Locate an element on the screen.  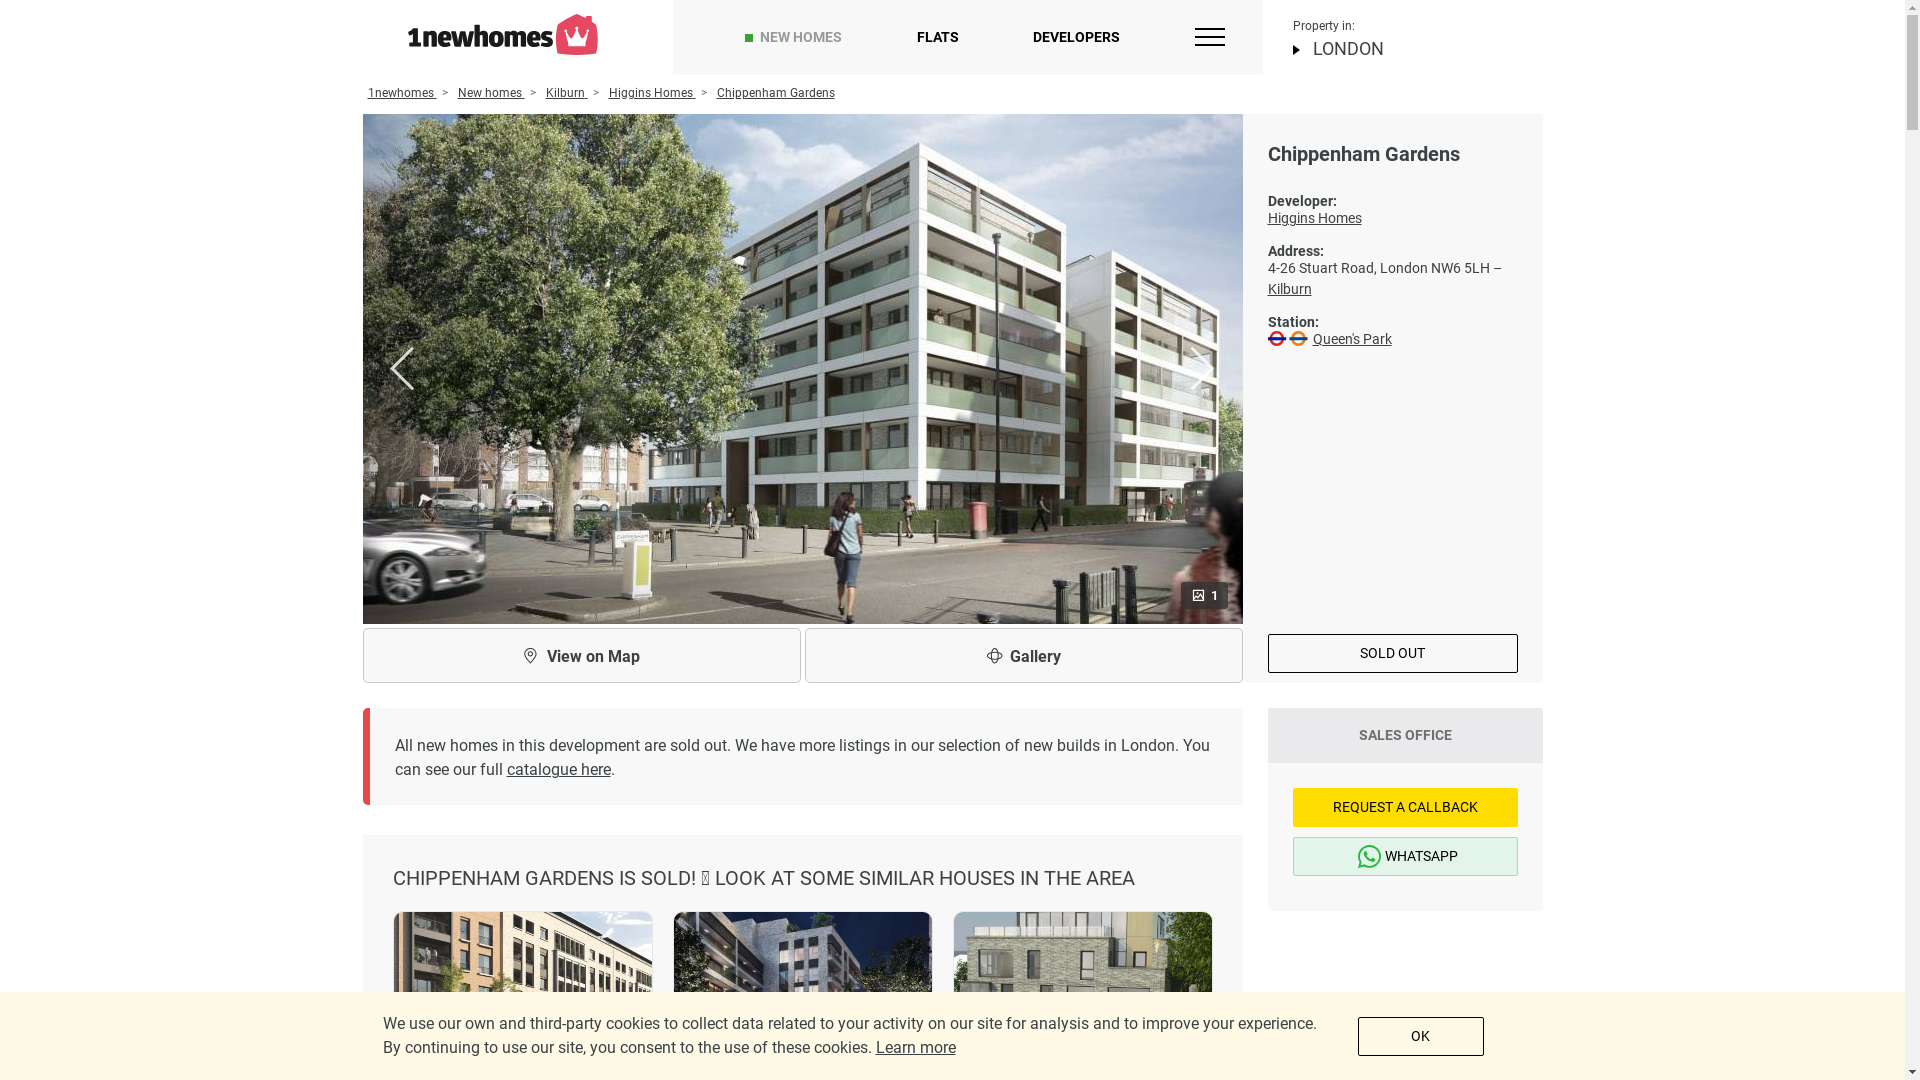
Queen's Park is located at coordinates (1352, 339).